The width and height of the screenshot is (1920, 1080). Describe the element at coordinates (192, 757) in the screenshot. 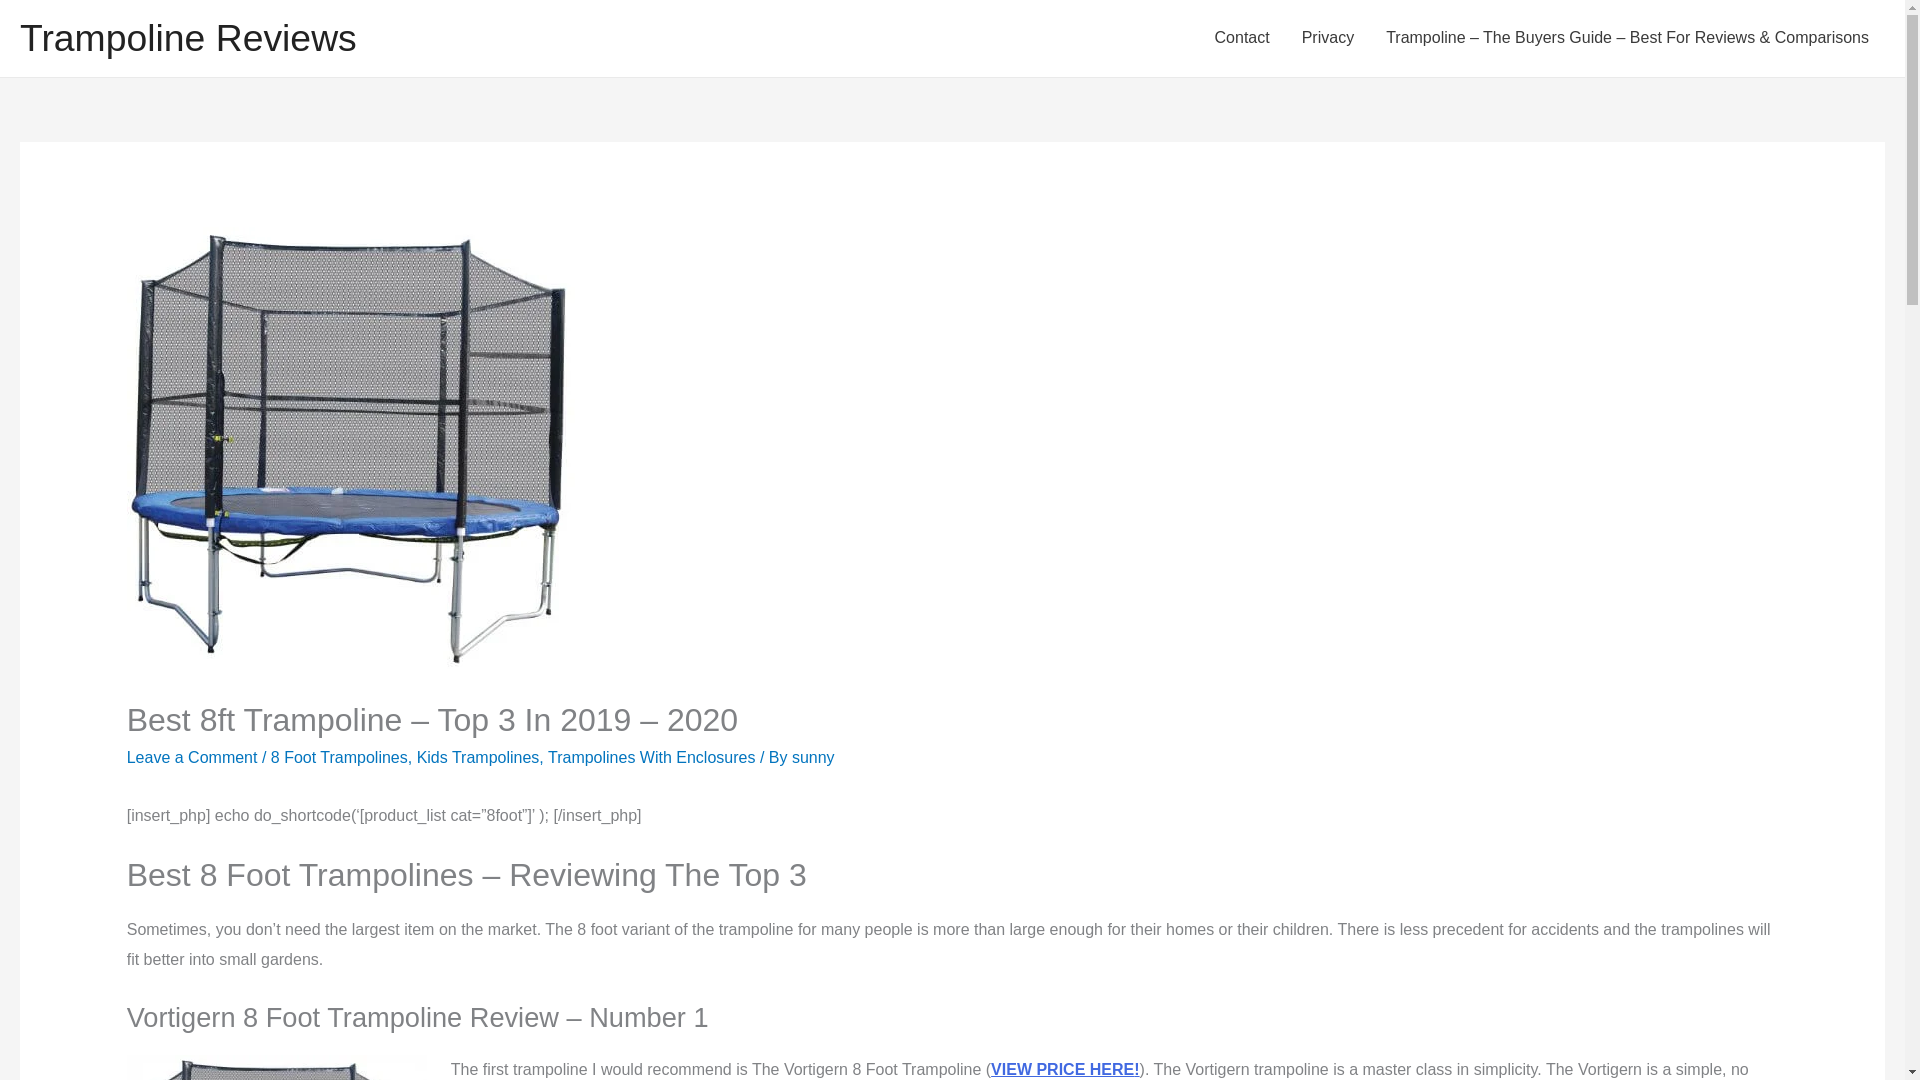

I see `Leave a Comment` at that location.